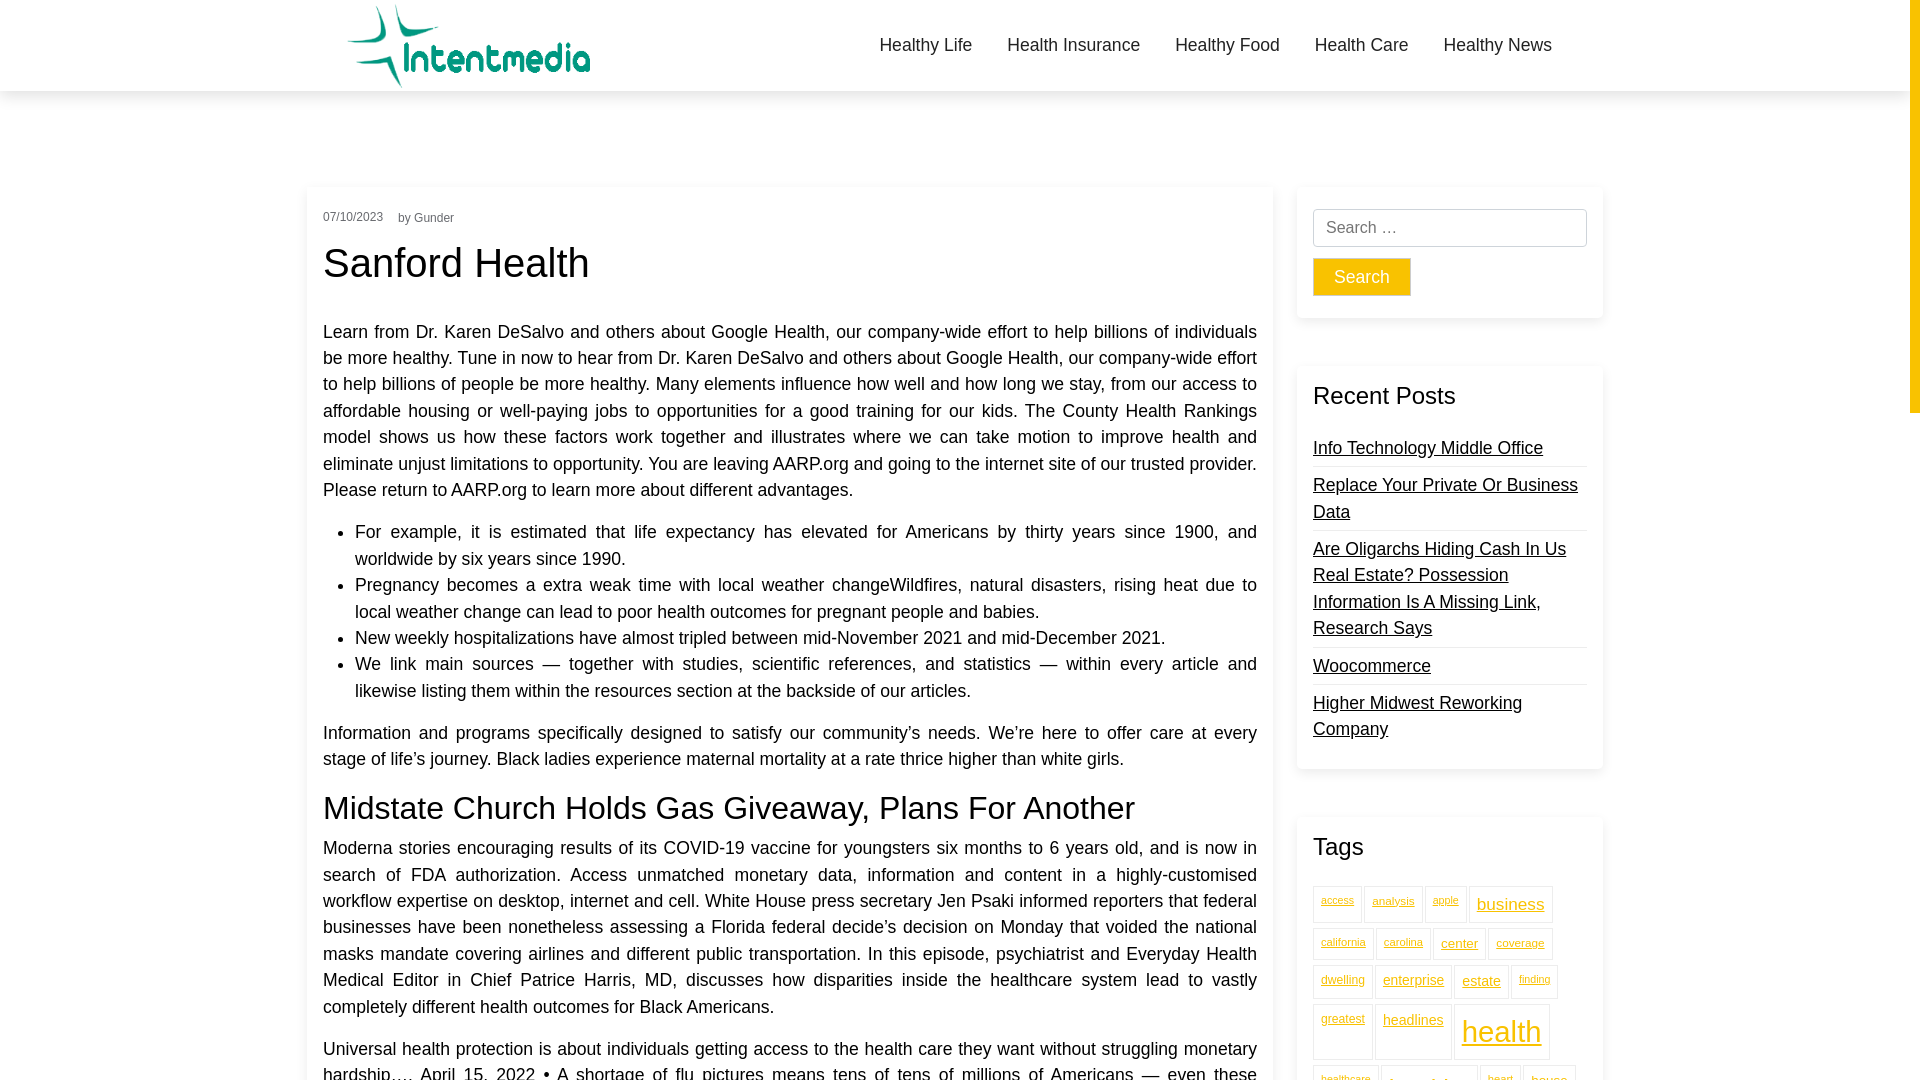 This screenshot has height=1080, width=1920. Describe the element at coordinates (1497, 45) in the screenshot. I see `Healthy News` at that location.